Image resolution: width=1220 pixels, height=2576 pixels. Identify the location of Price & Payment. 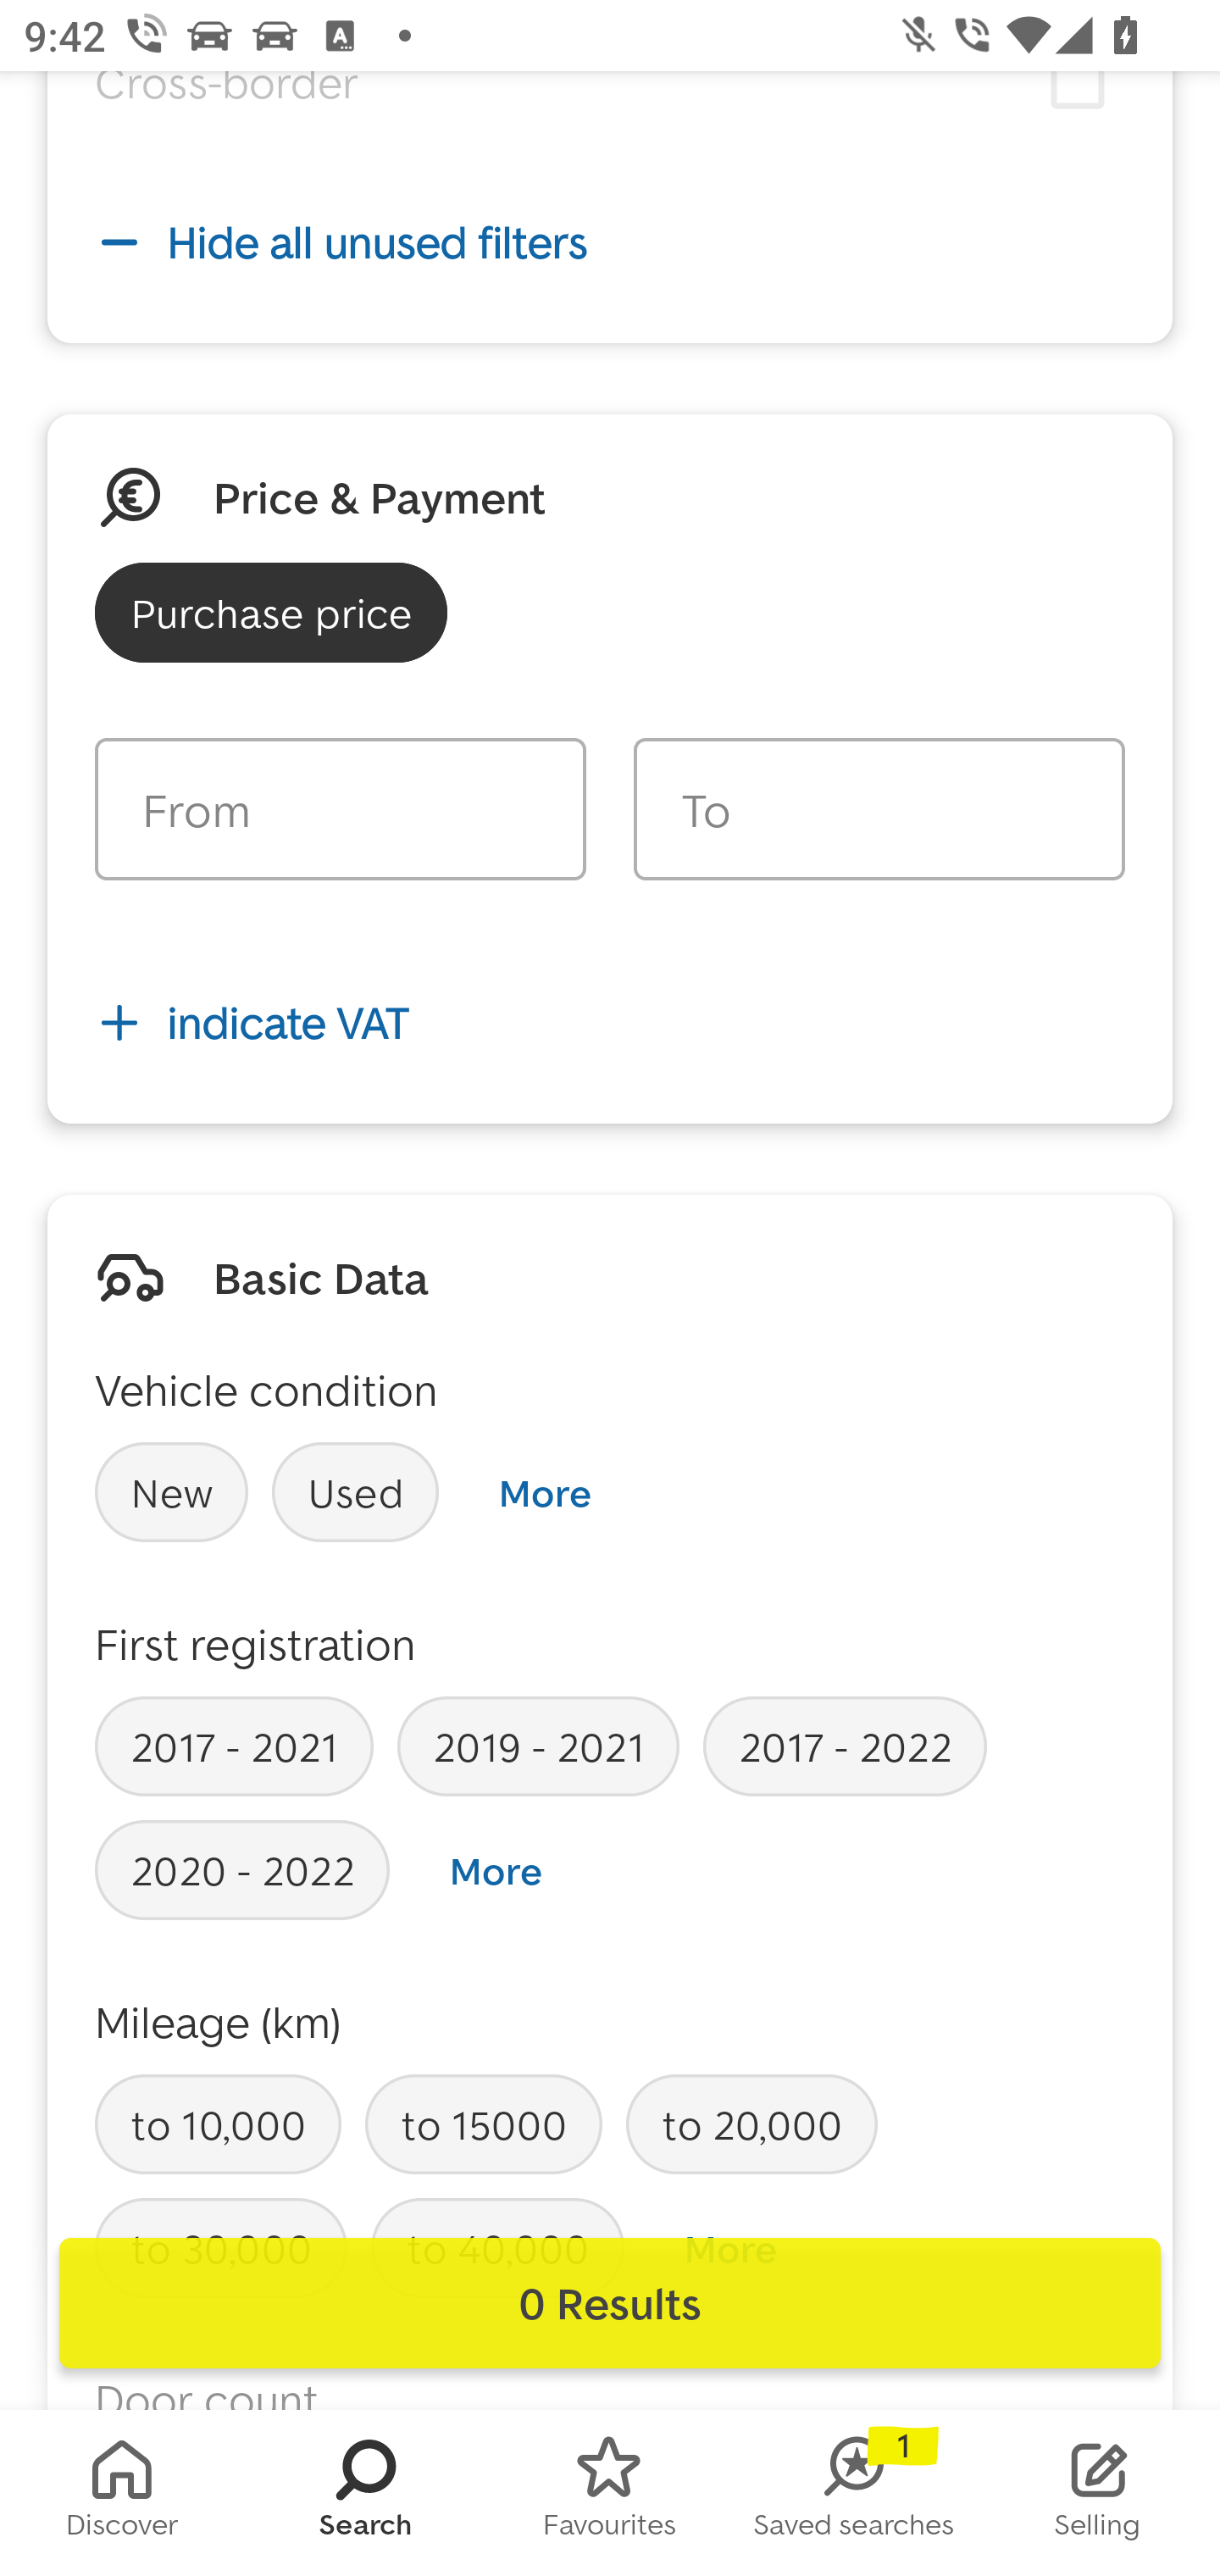
(380, 497).